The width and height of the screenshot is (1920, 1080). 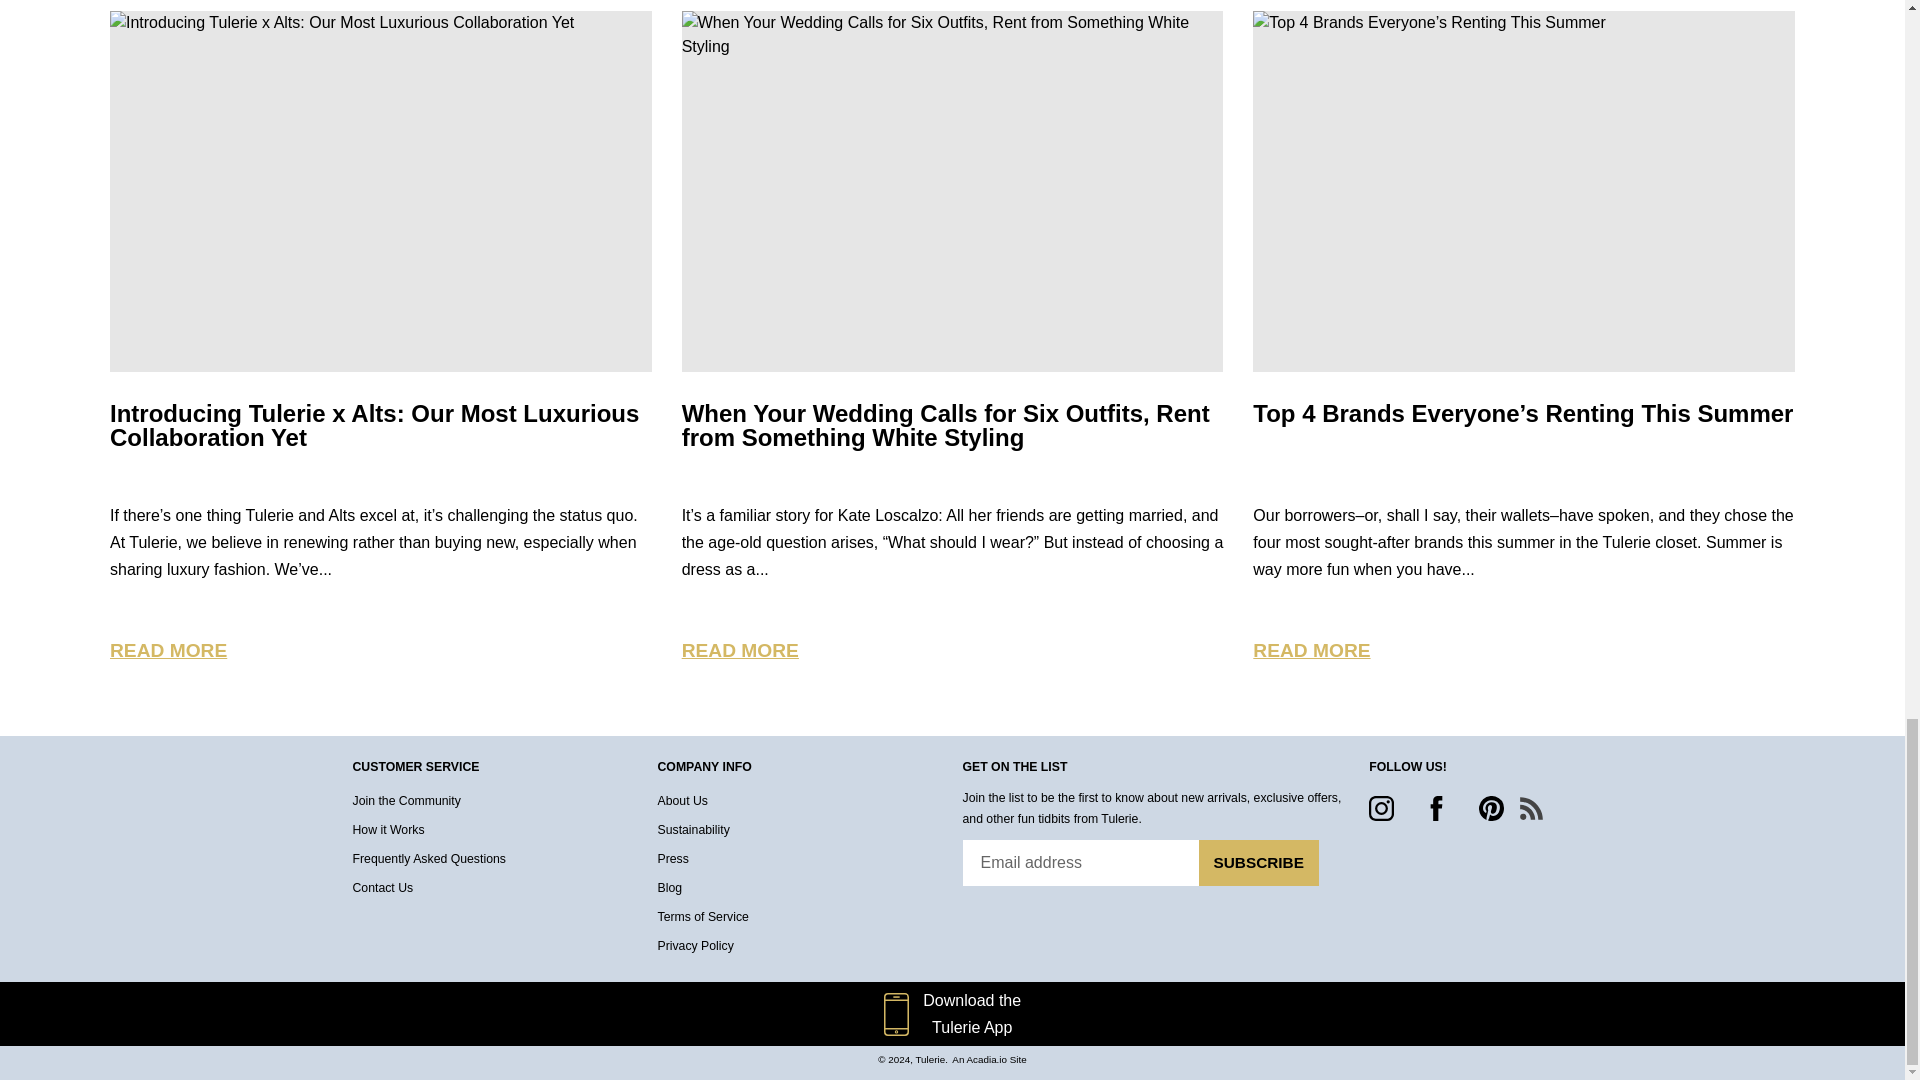 What do you see at coordinates (740, 650) in the screenshot?
I see `READ MORE` at bounding box center [740, 650].